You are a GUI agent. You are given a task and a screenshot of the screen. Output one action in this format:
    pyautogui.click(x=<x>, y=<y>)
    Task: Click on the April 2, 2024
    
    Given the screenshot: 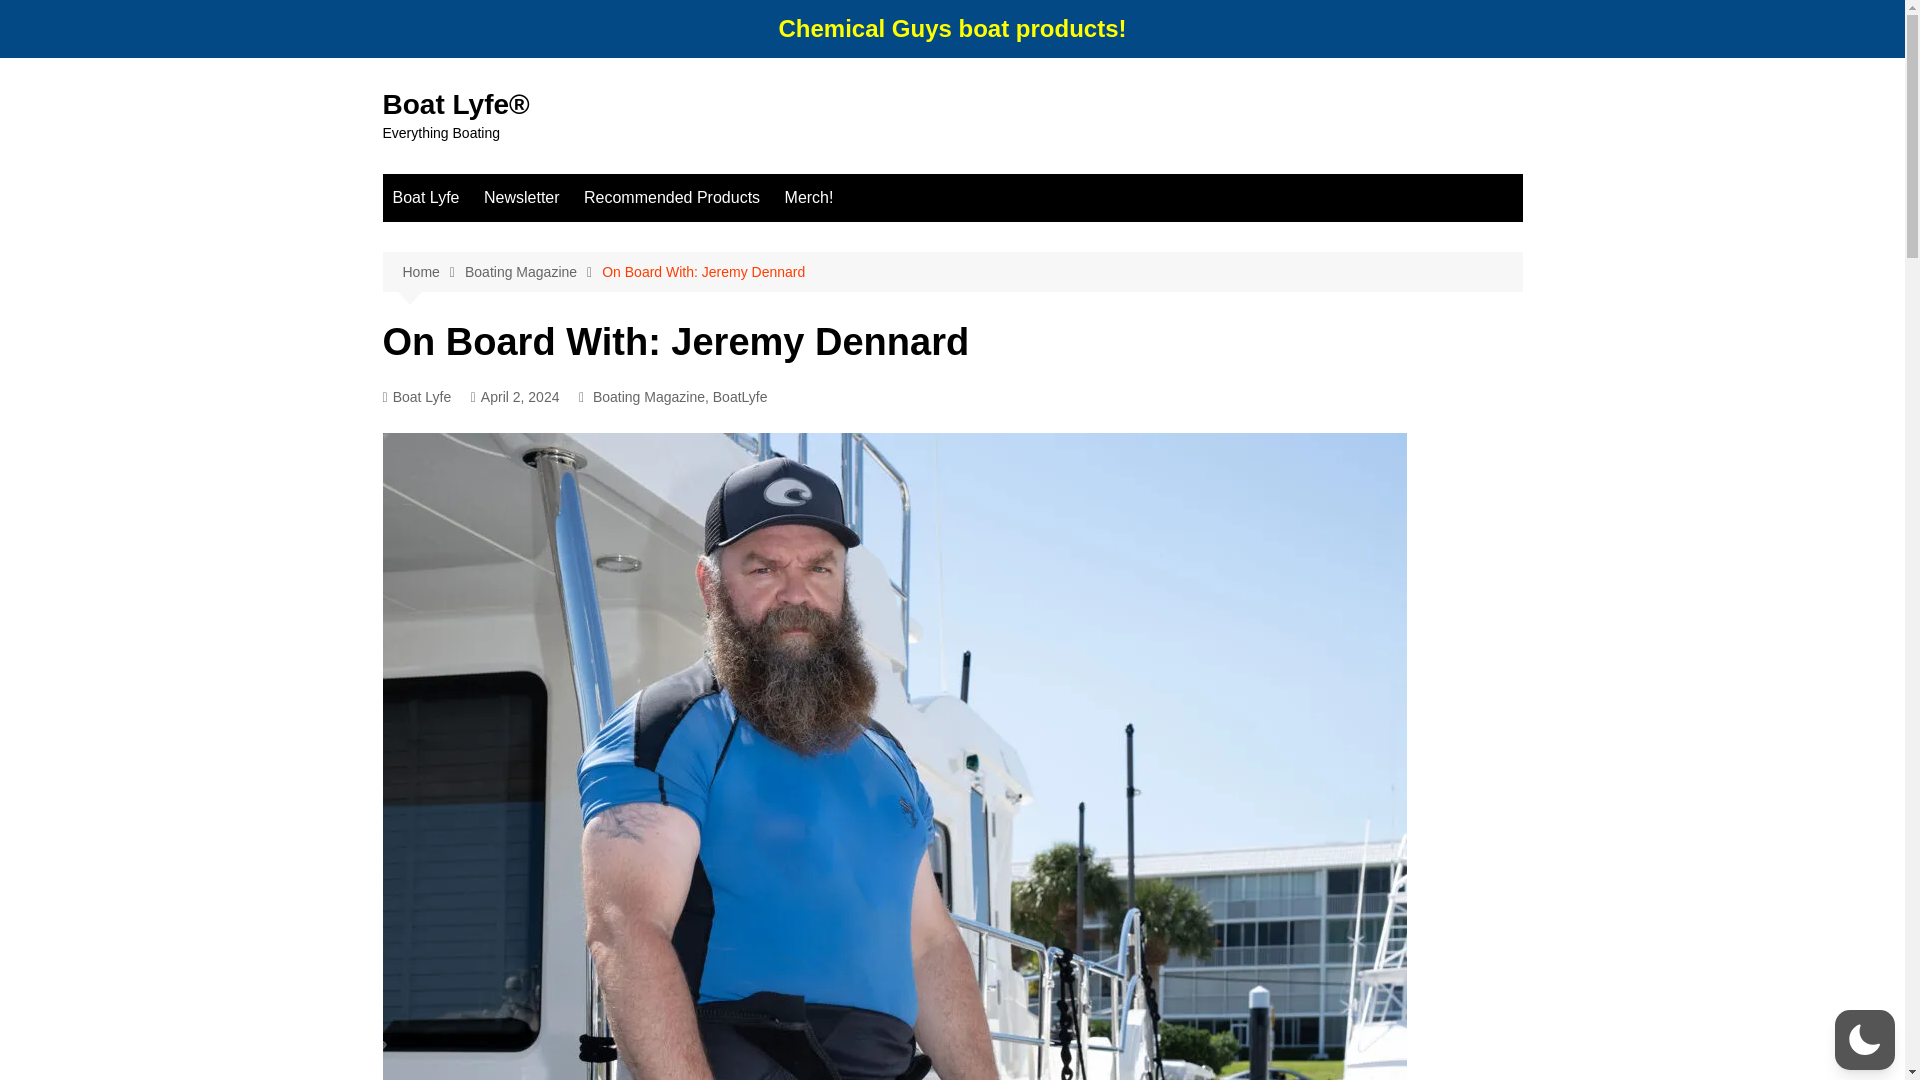 What is the action you would take?
    pyautogui.click(x=515, y=397)
    